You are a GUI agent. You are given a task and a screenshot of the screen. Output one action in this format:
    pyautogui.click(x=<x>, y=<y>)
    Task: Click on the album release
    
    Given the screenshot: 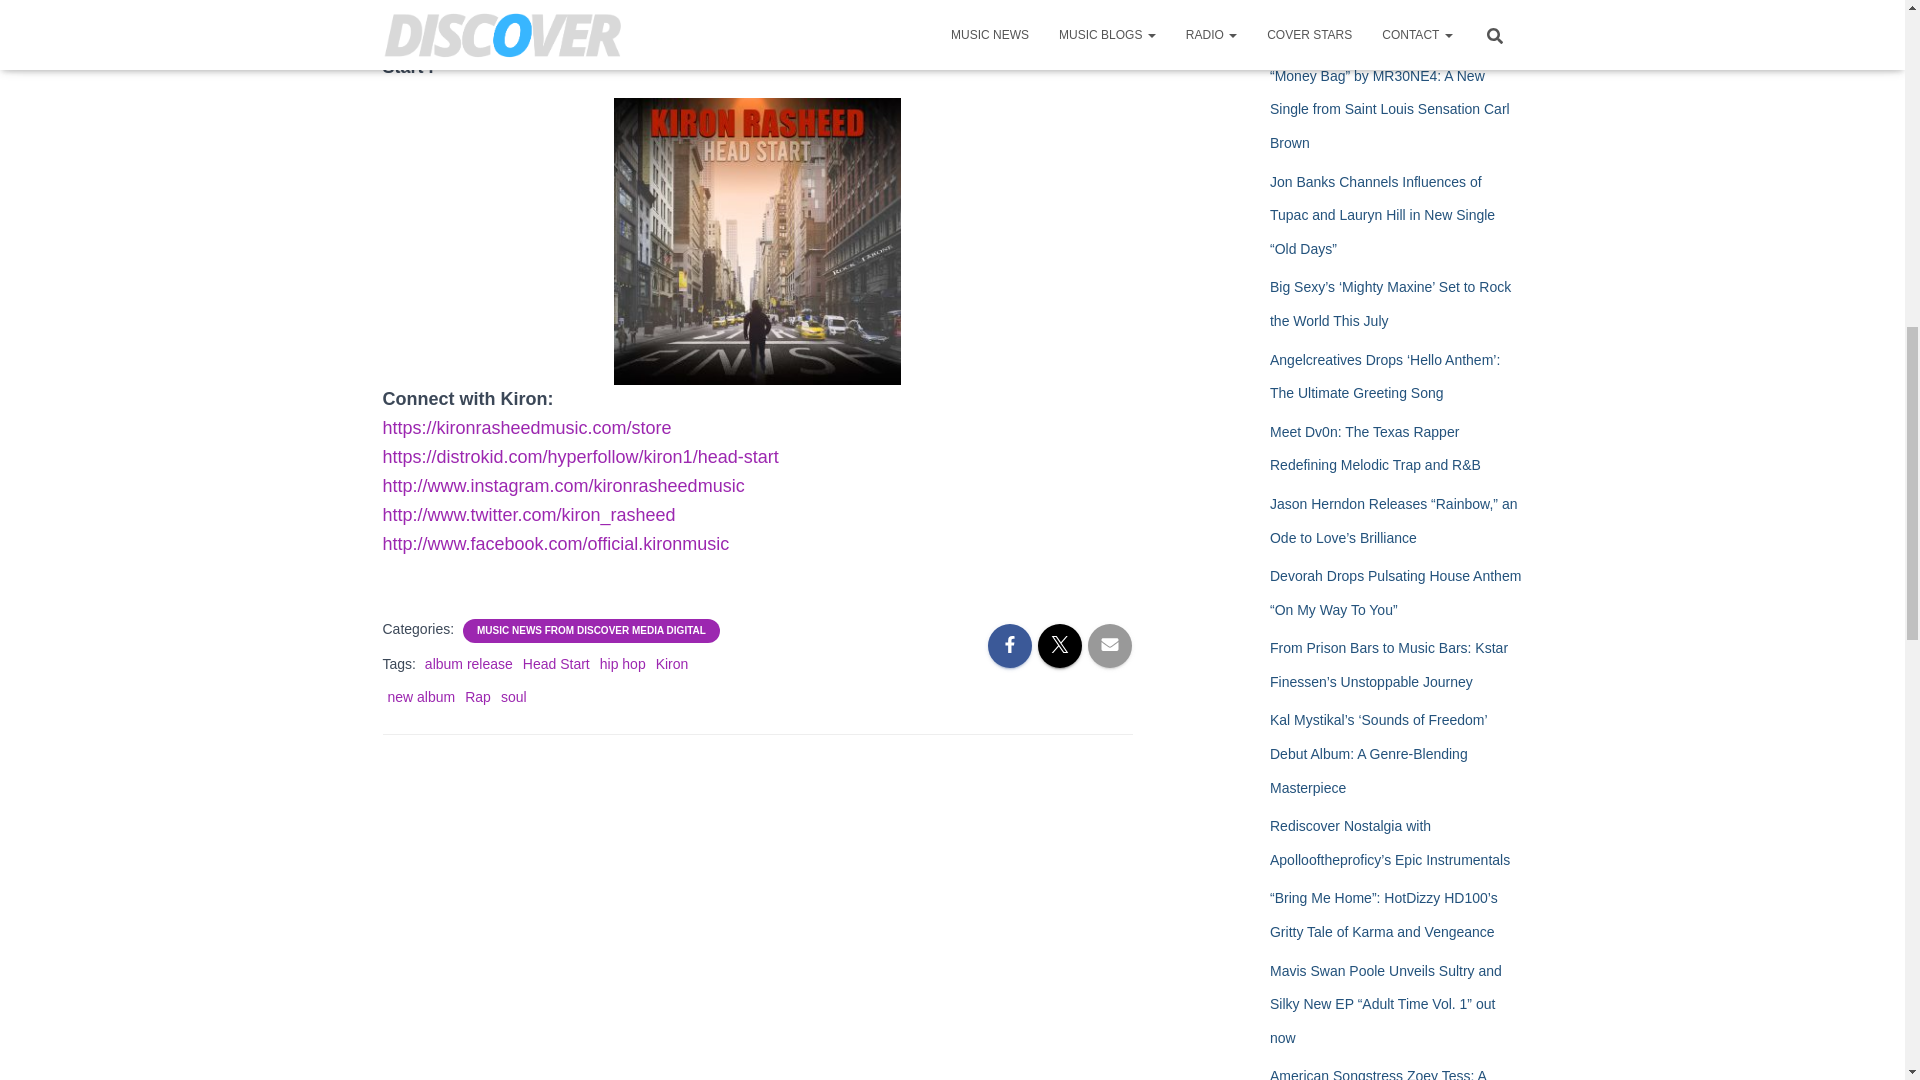 What is the action you would take?
    pyautogui.click(x=468, y=663)
    